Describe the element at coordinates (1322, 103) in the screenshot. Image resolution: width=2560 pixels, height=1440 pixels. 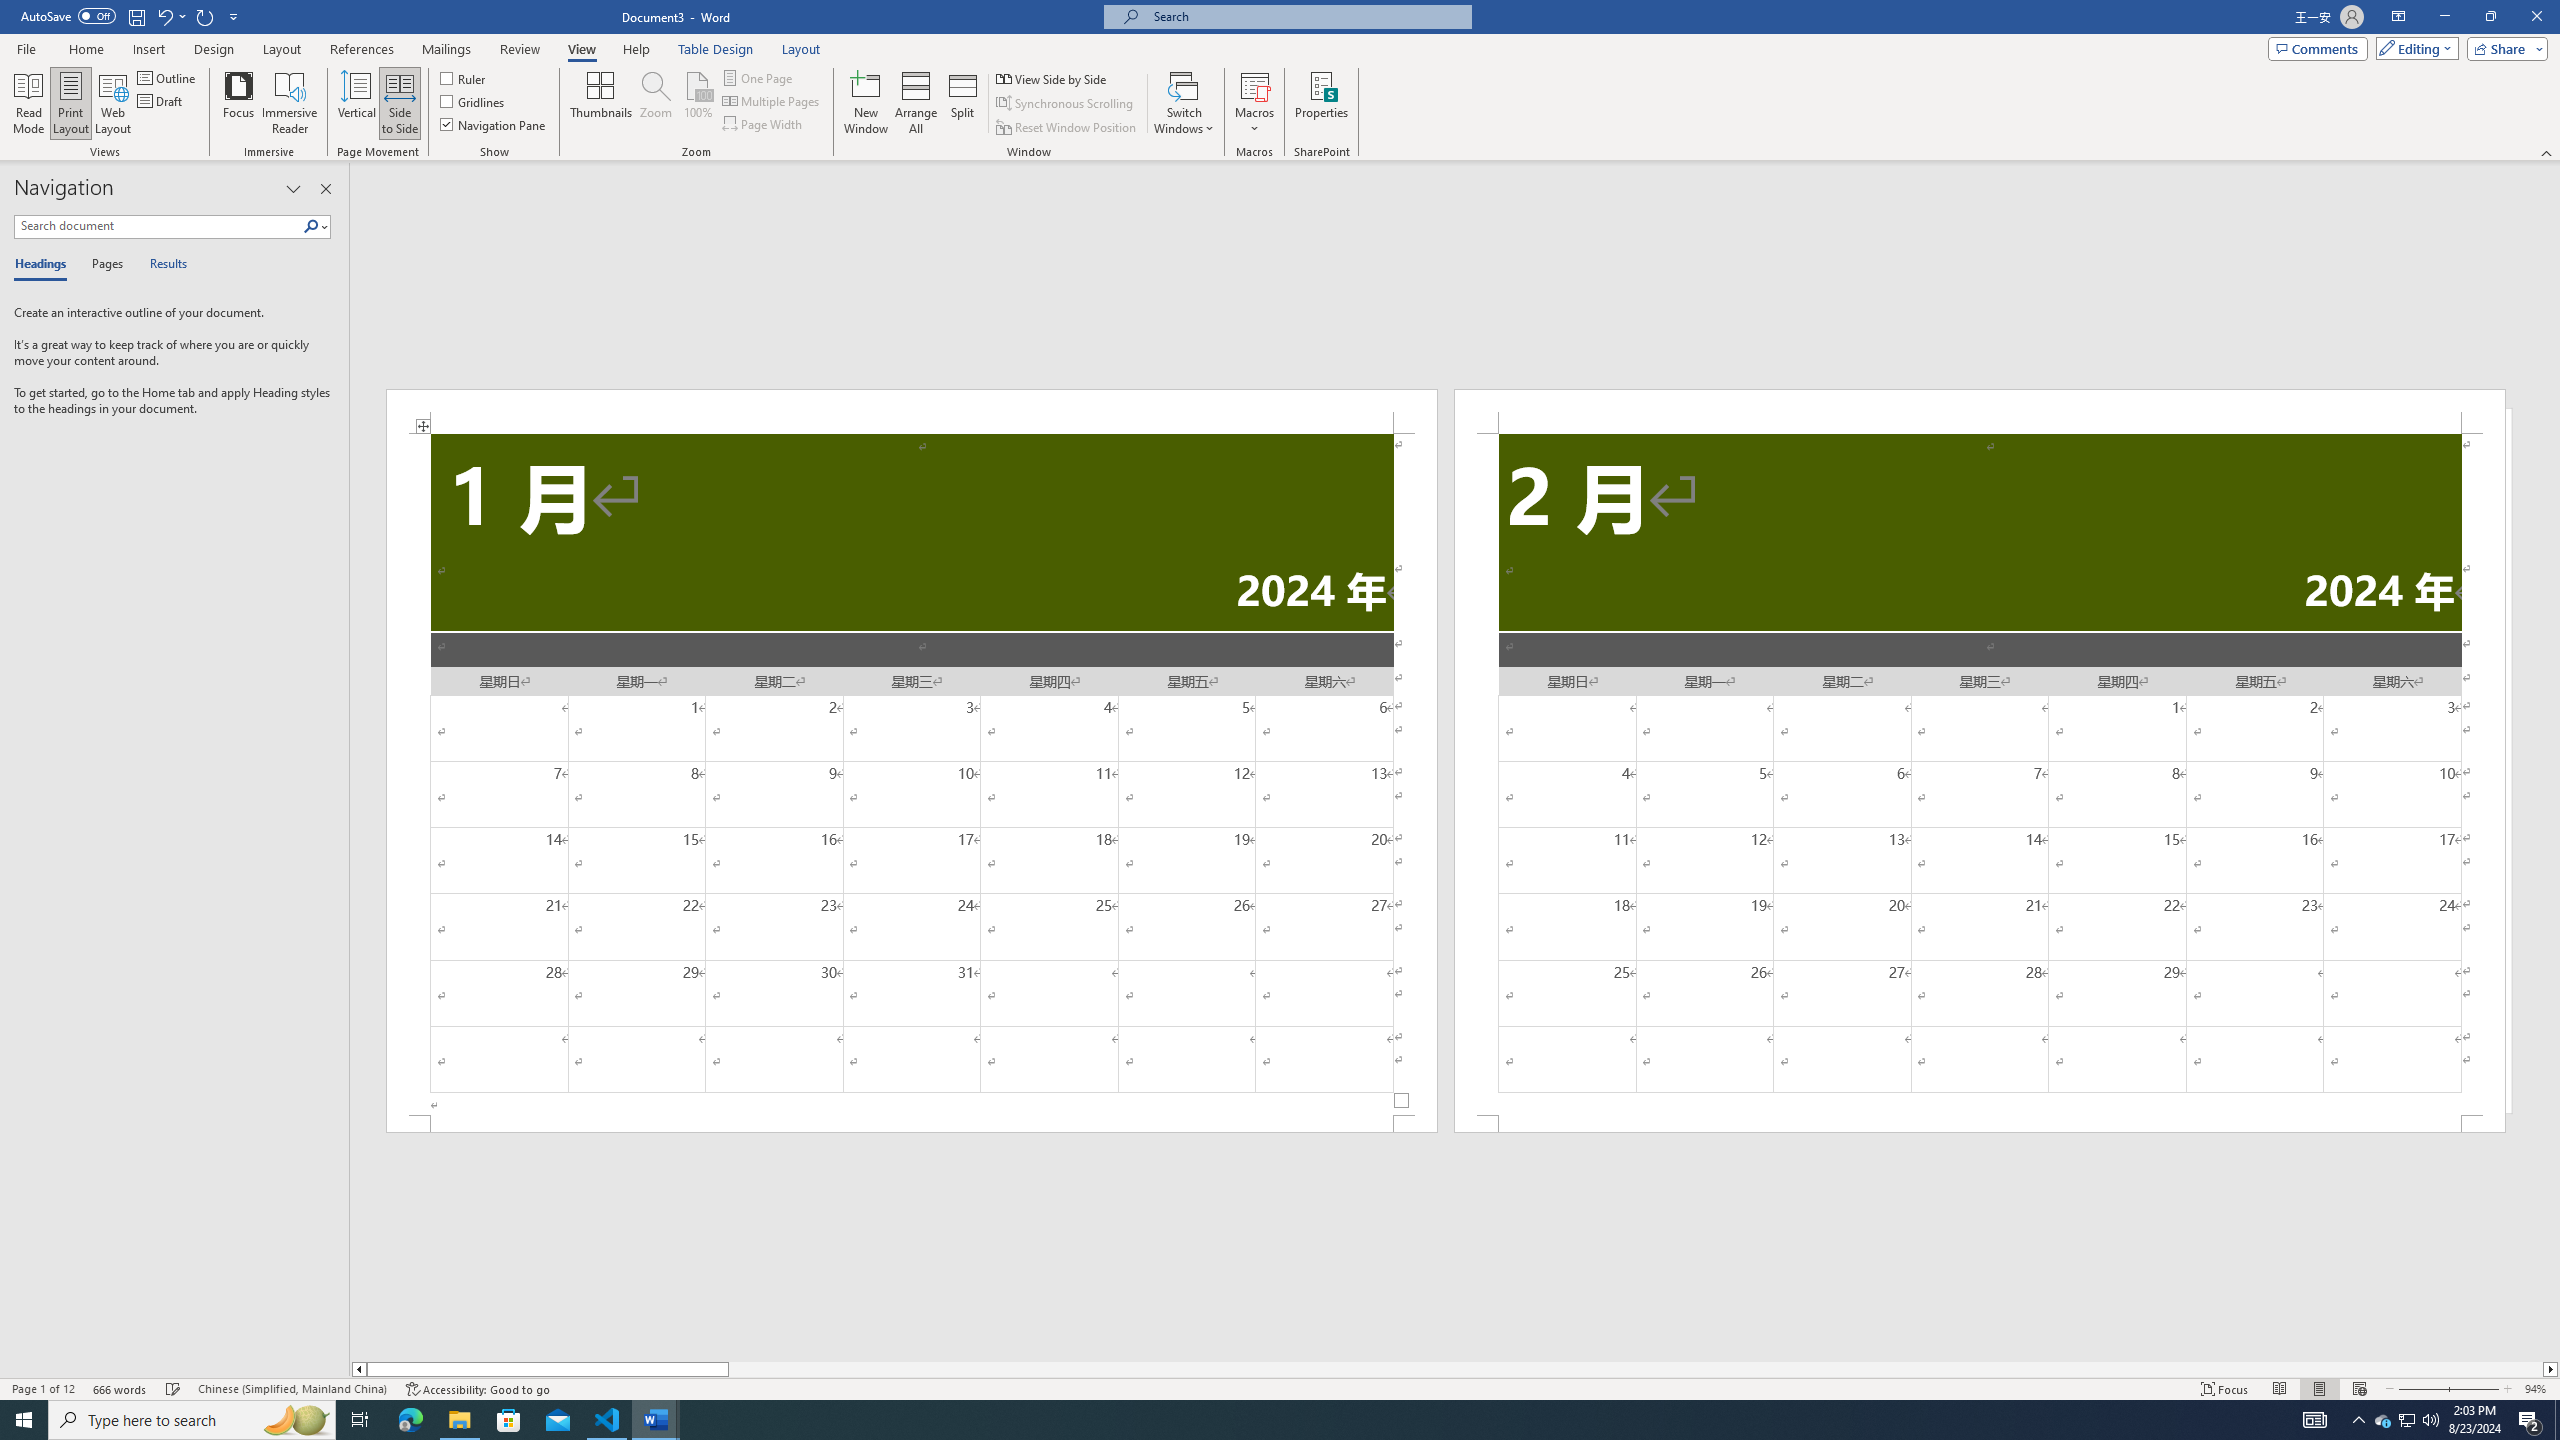
I see `Properties` at that location.